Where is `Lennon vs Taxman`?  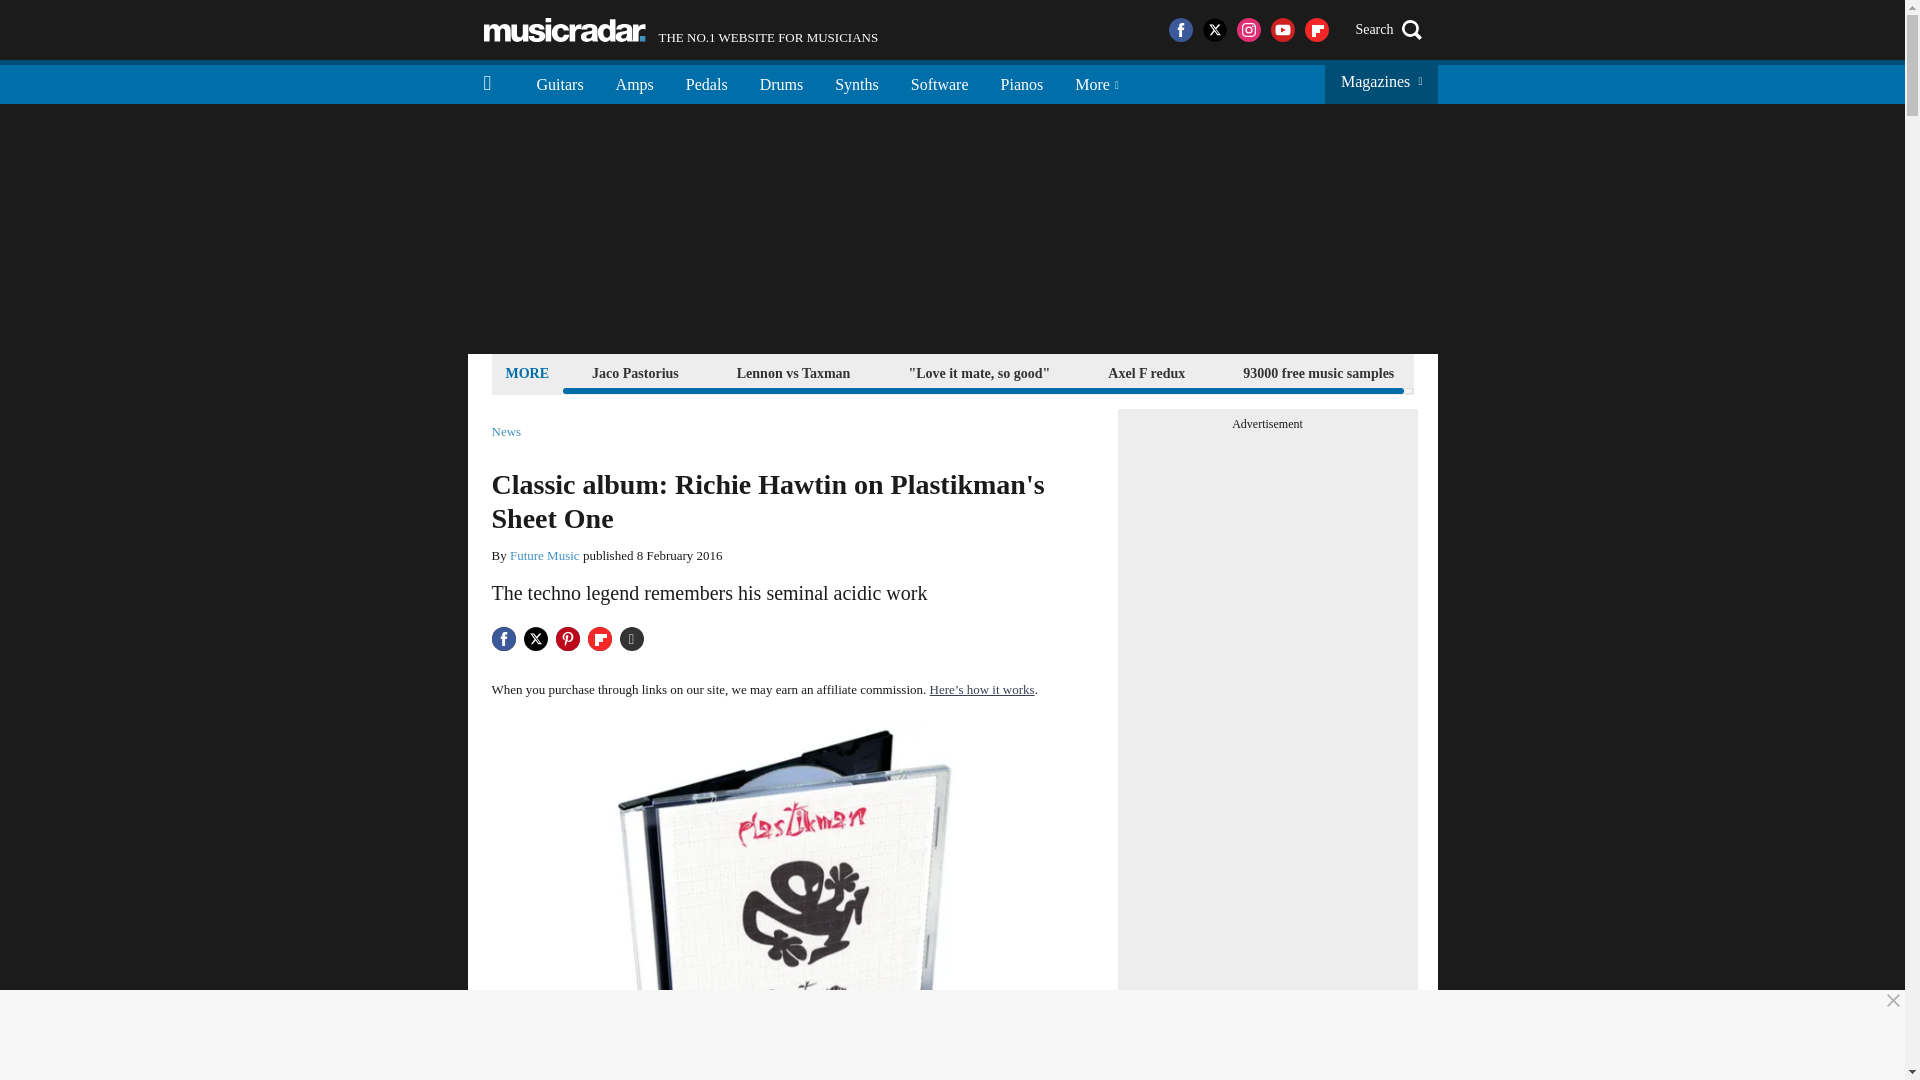 Lennon vs Taxman is located at coordinates (794, 372).